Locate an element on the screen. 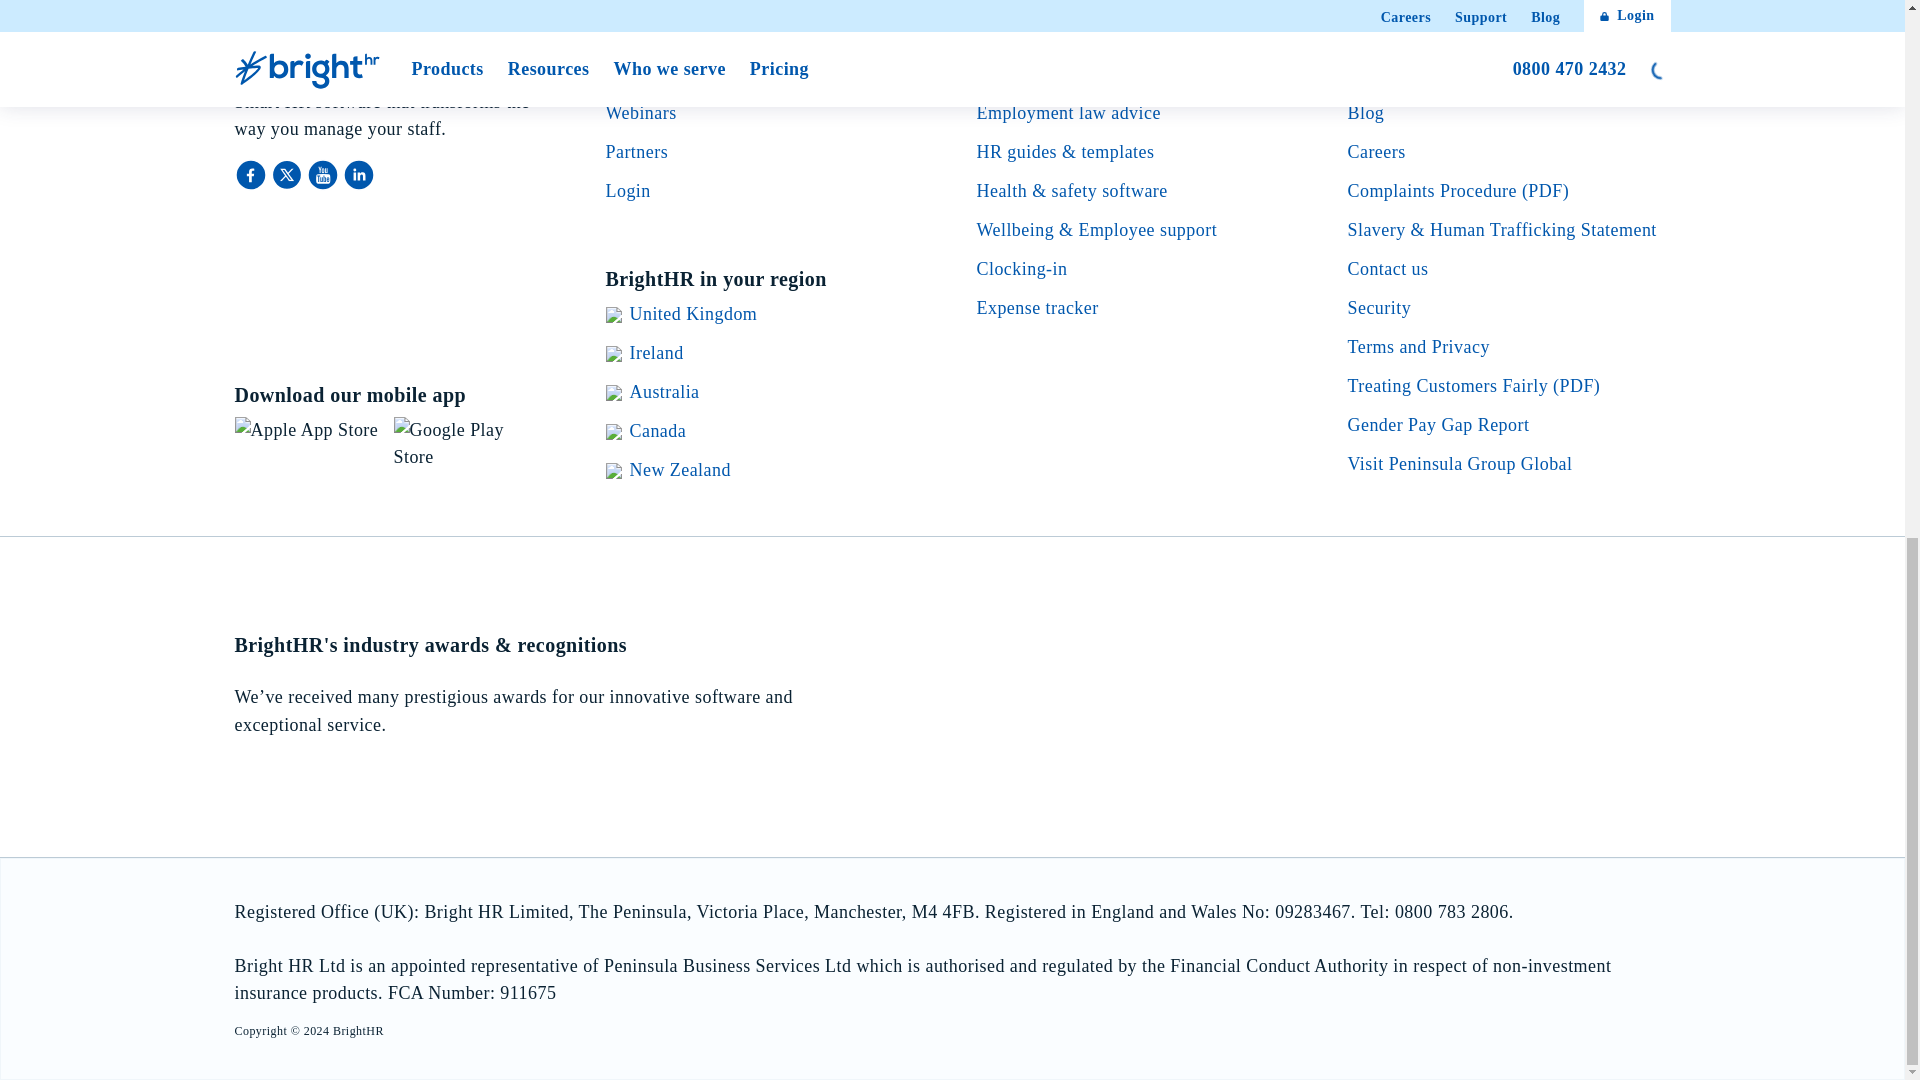  Twitter is located at coordinates (288, 174).